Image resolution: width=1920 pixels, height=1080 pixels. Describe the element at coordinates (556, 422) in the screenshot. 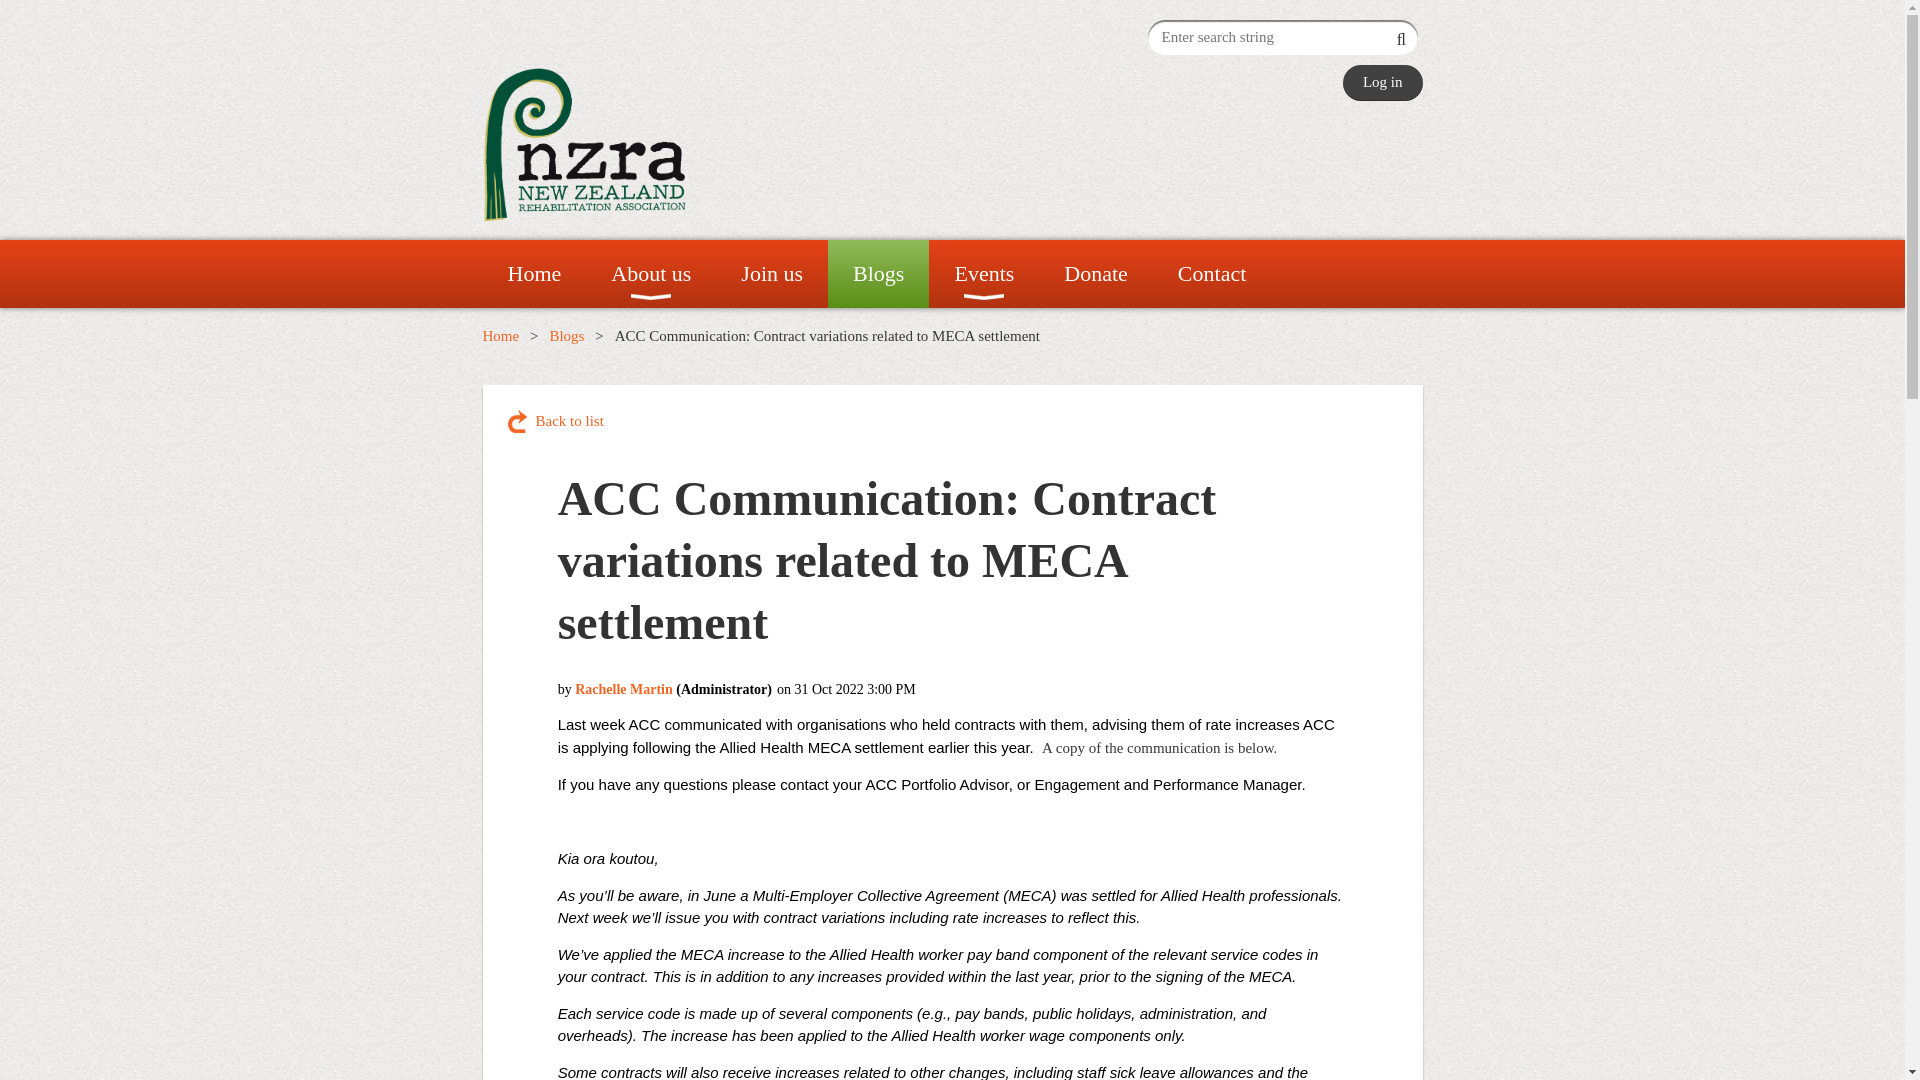

I see `Back to list` at that location.